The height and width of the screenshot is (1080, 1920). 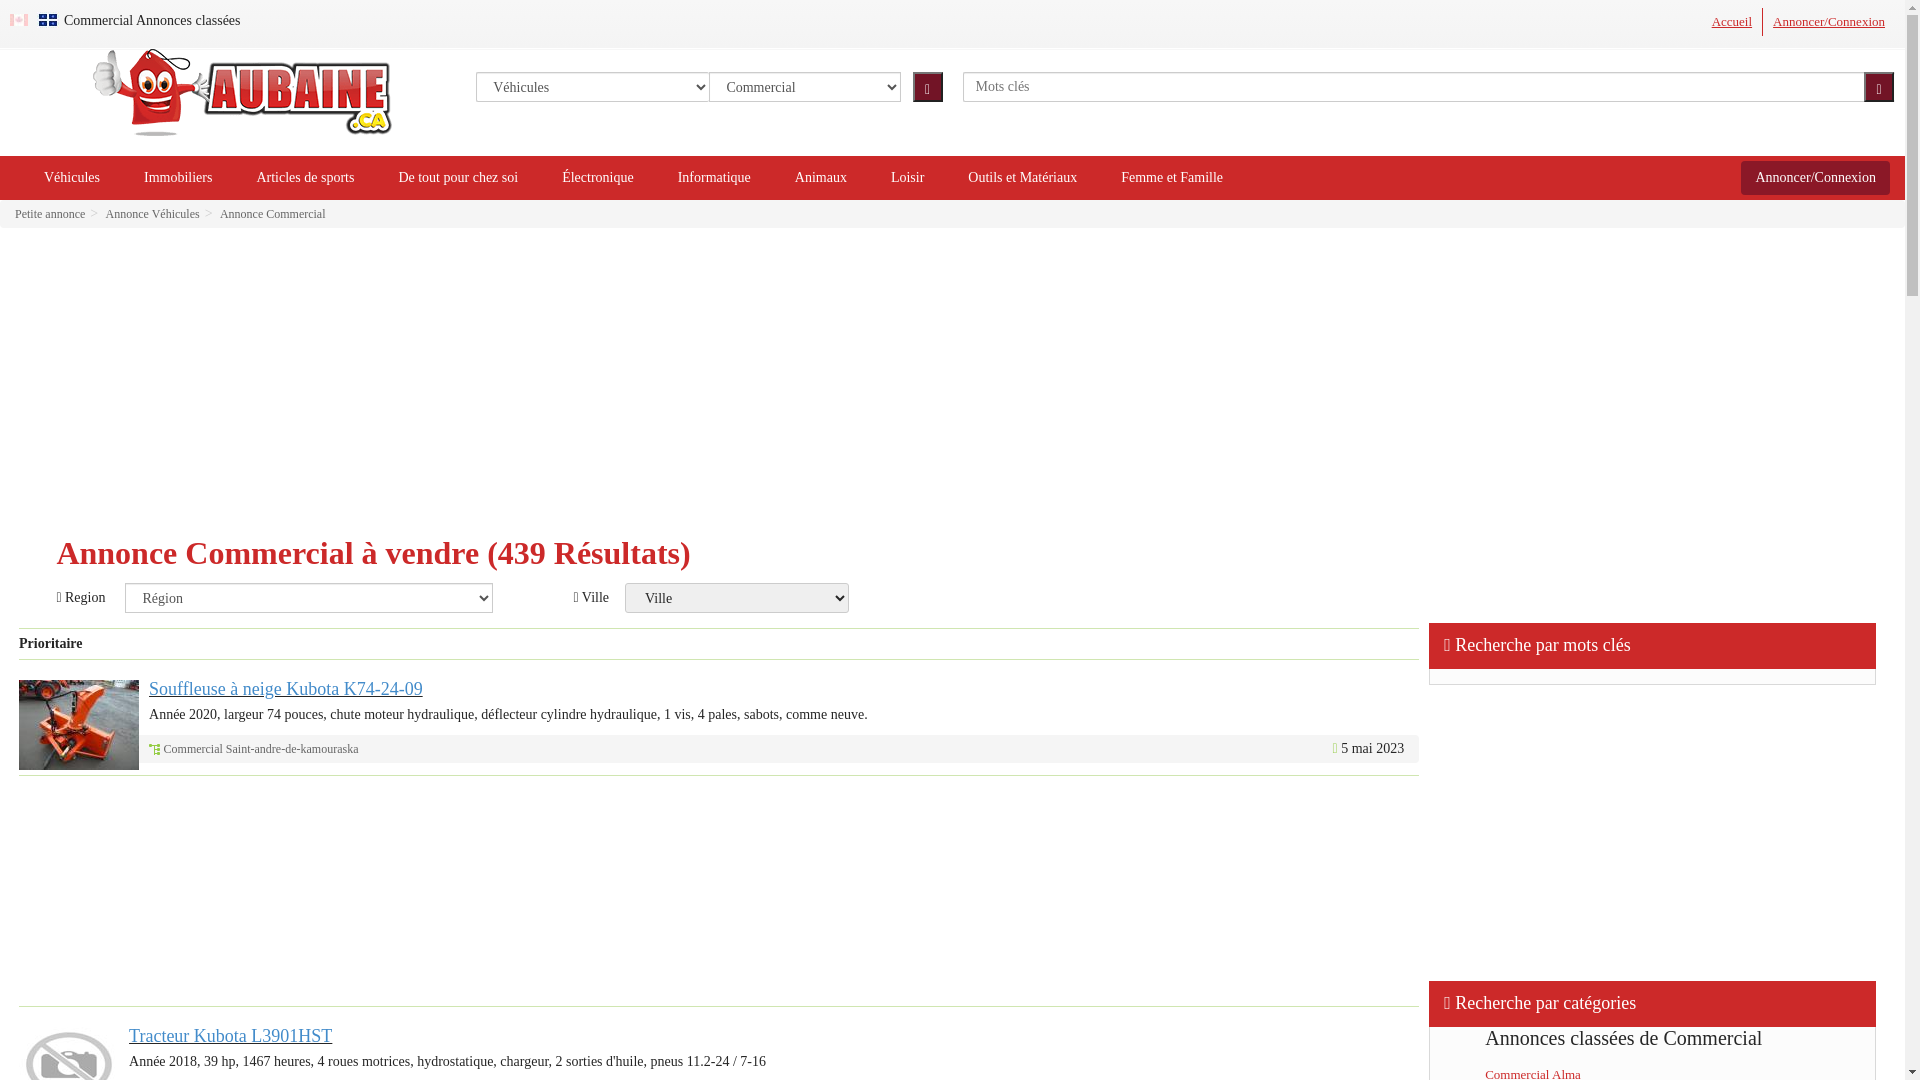 I want to click on Tracteur Kubota L3901HST, so click(x=230, y=1036).